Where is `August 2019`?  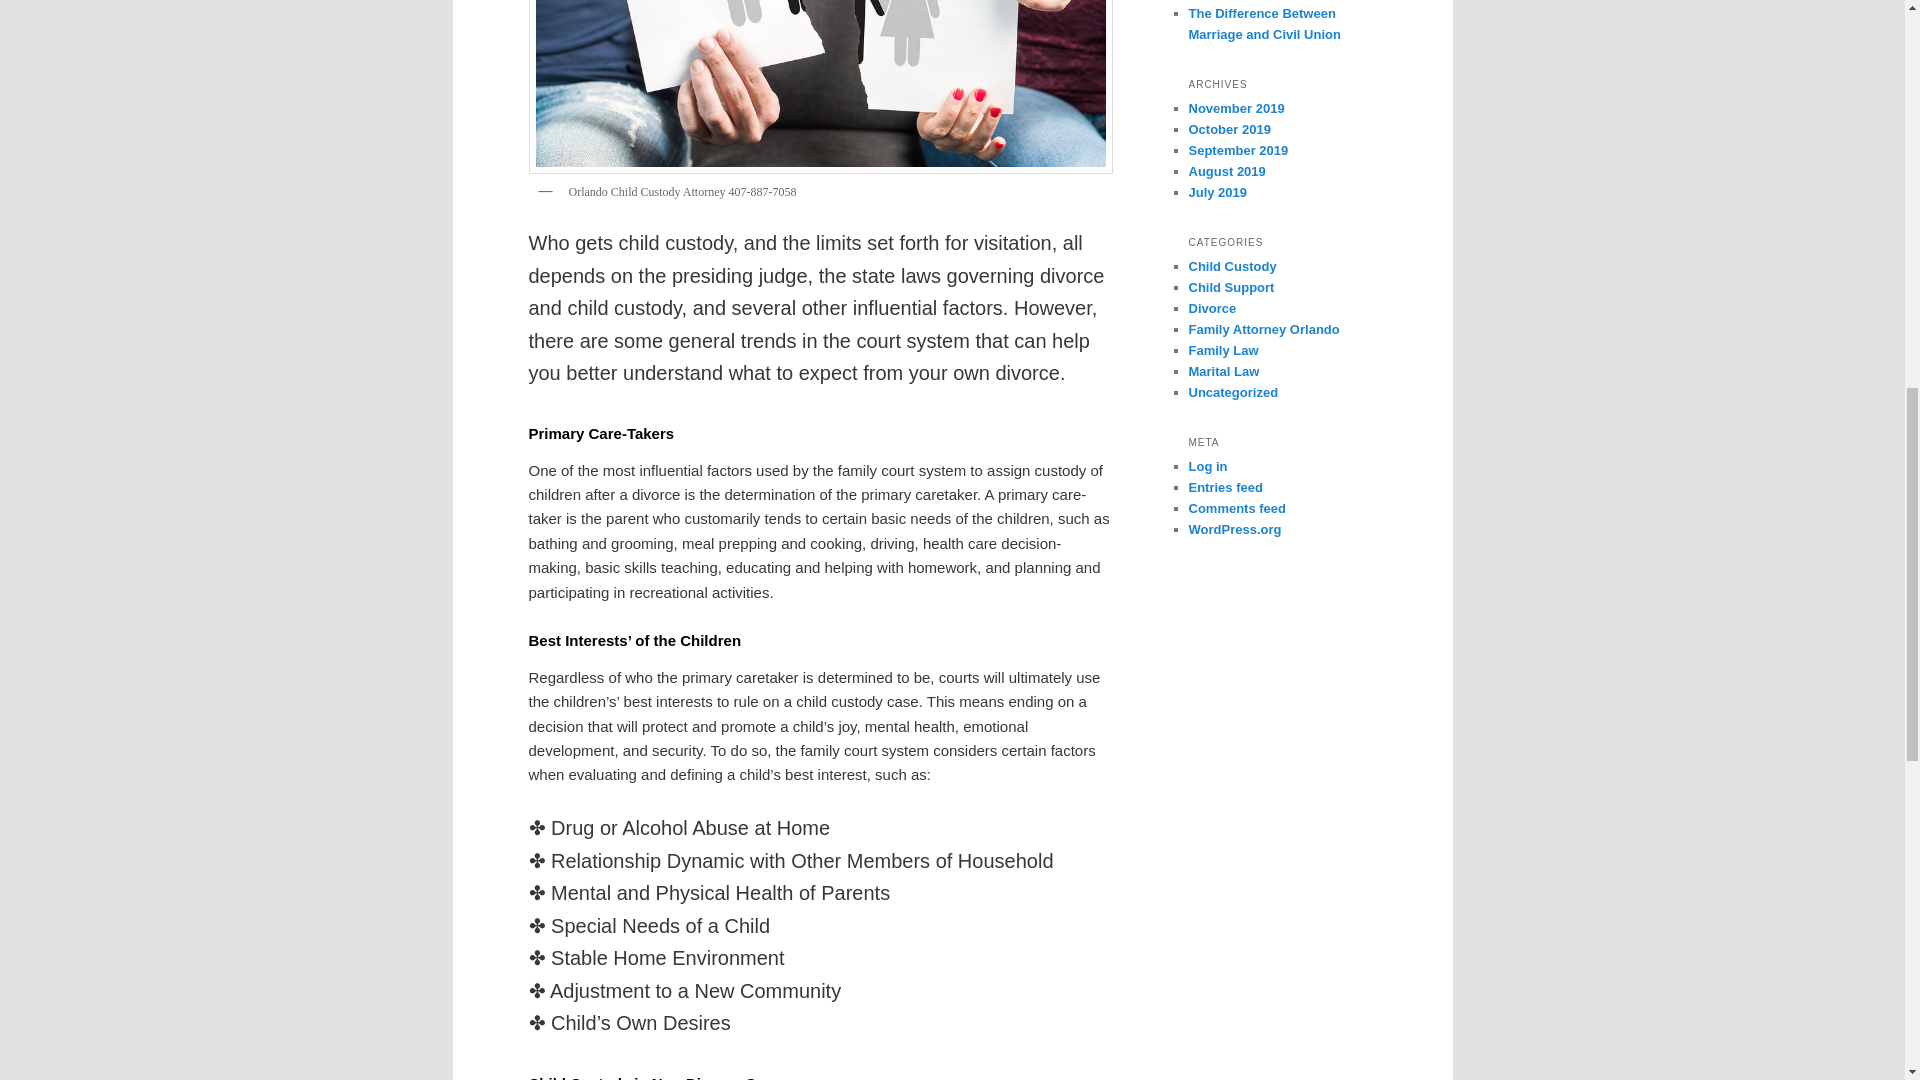 August 2019 is located at coordinates (1226, 172).